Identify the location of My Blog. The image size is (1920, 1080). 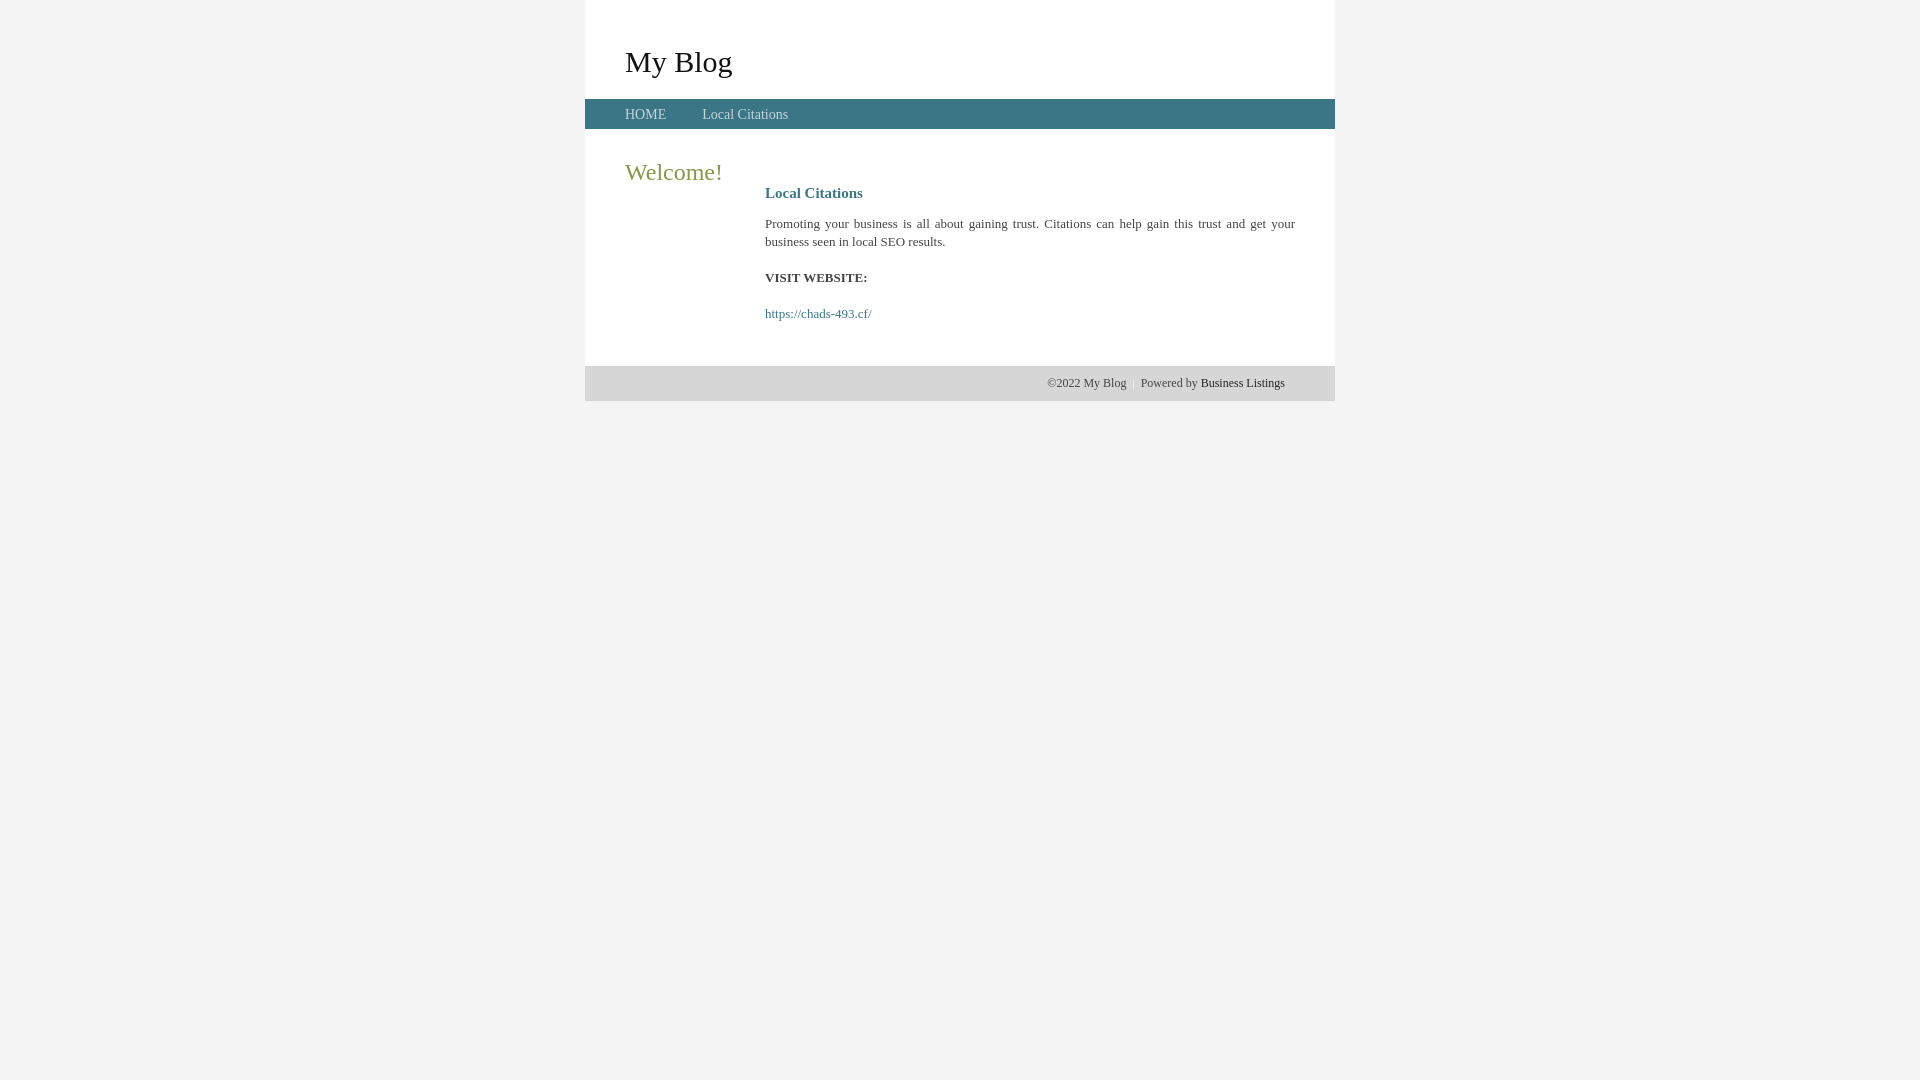
(679, 61).